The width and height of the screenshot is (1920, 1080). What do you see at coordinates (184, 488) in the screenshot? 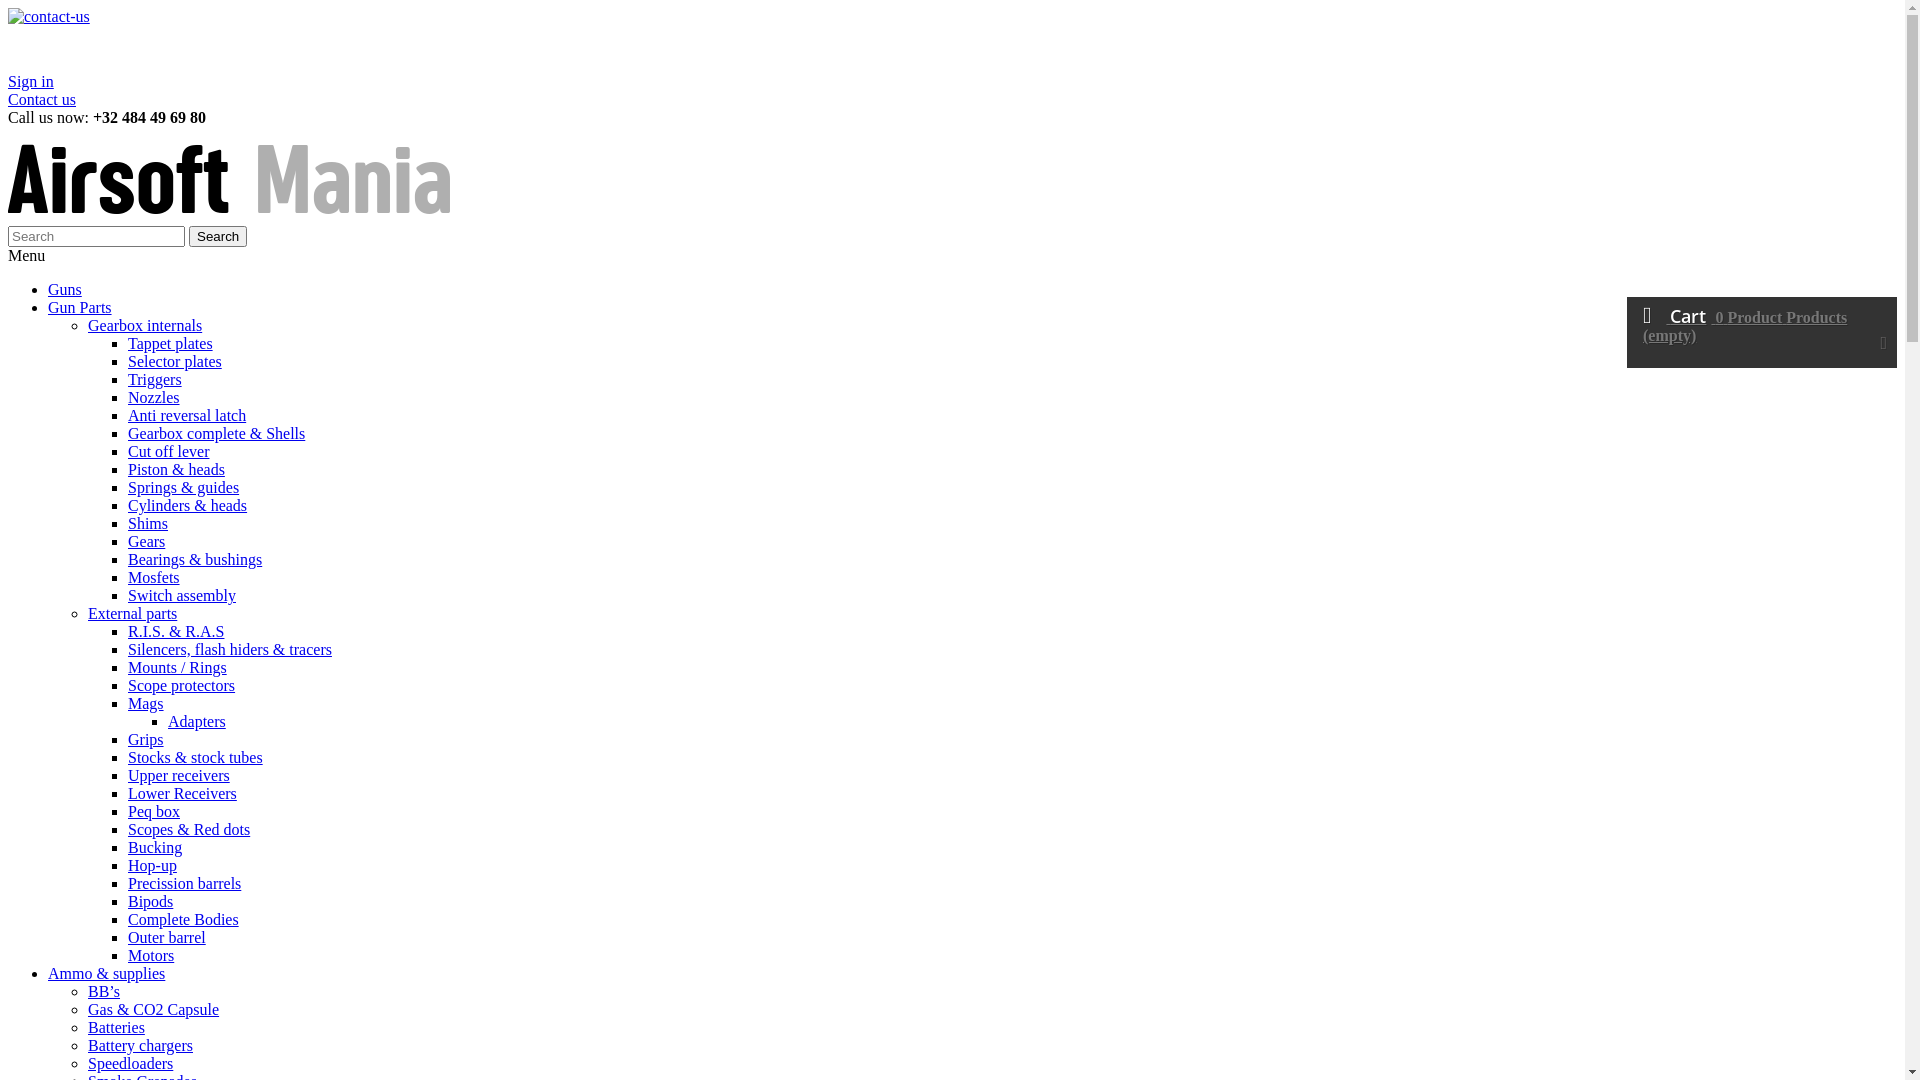
I see `Springs & guides` at bounding box center [184, 488].